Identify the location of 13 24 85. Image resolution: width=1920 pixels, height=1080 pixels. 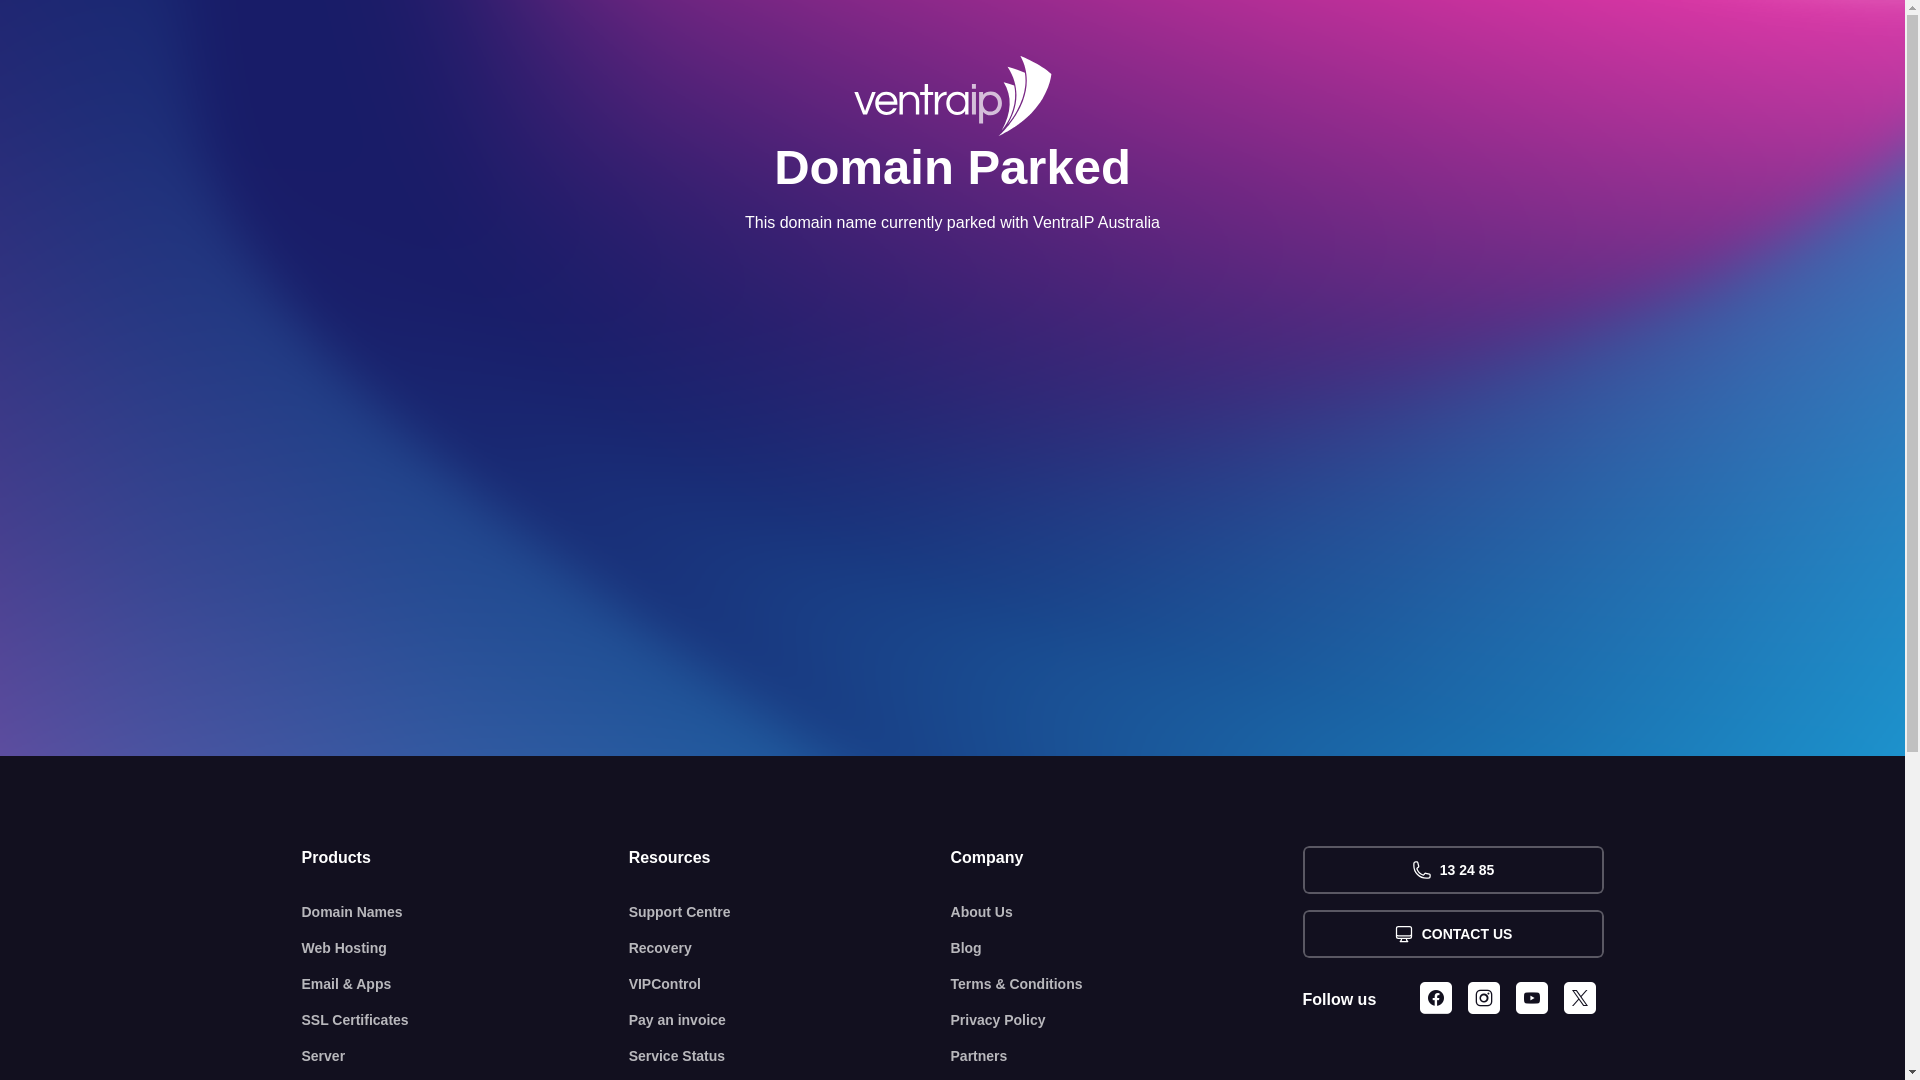
(1452, 870).